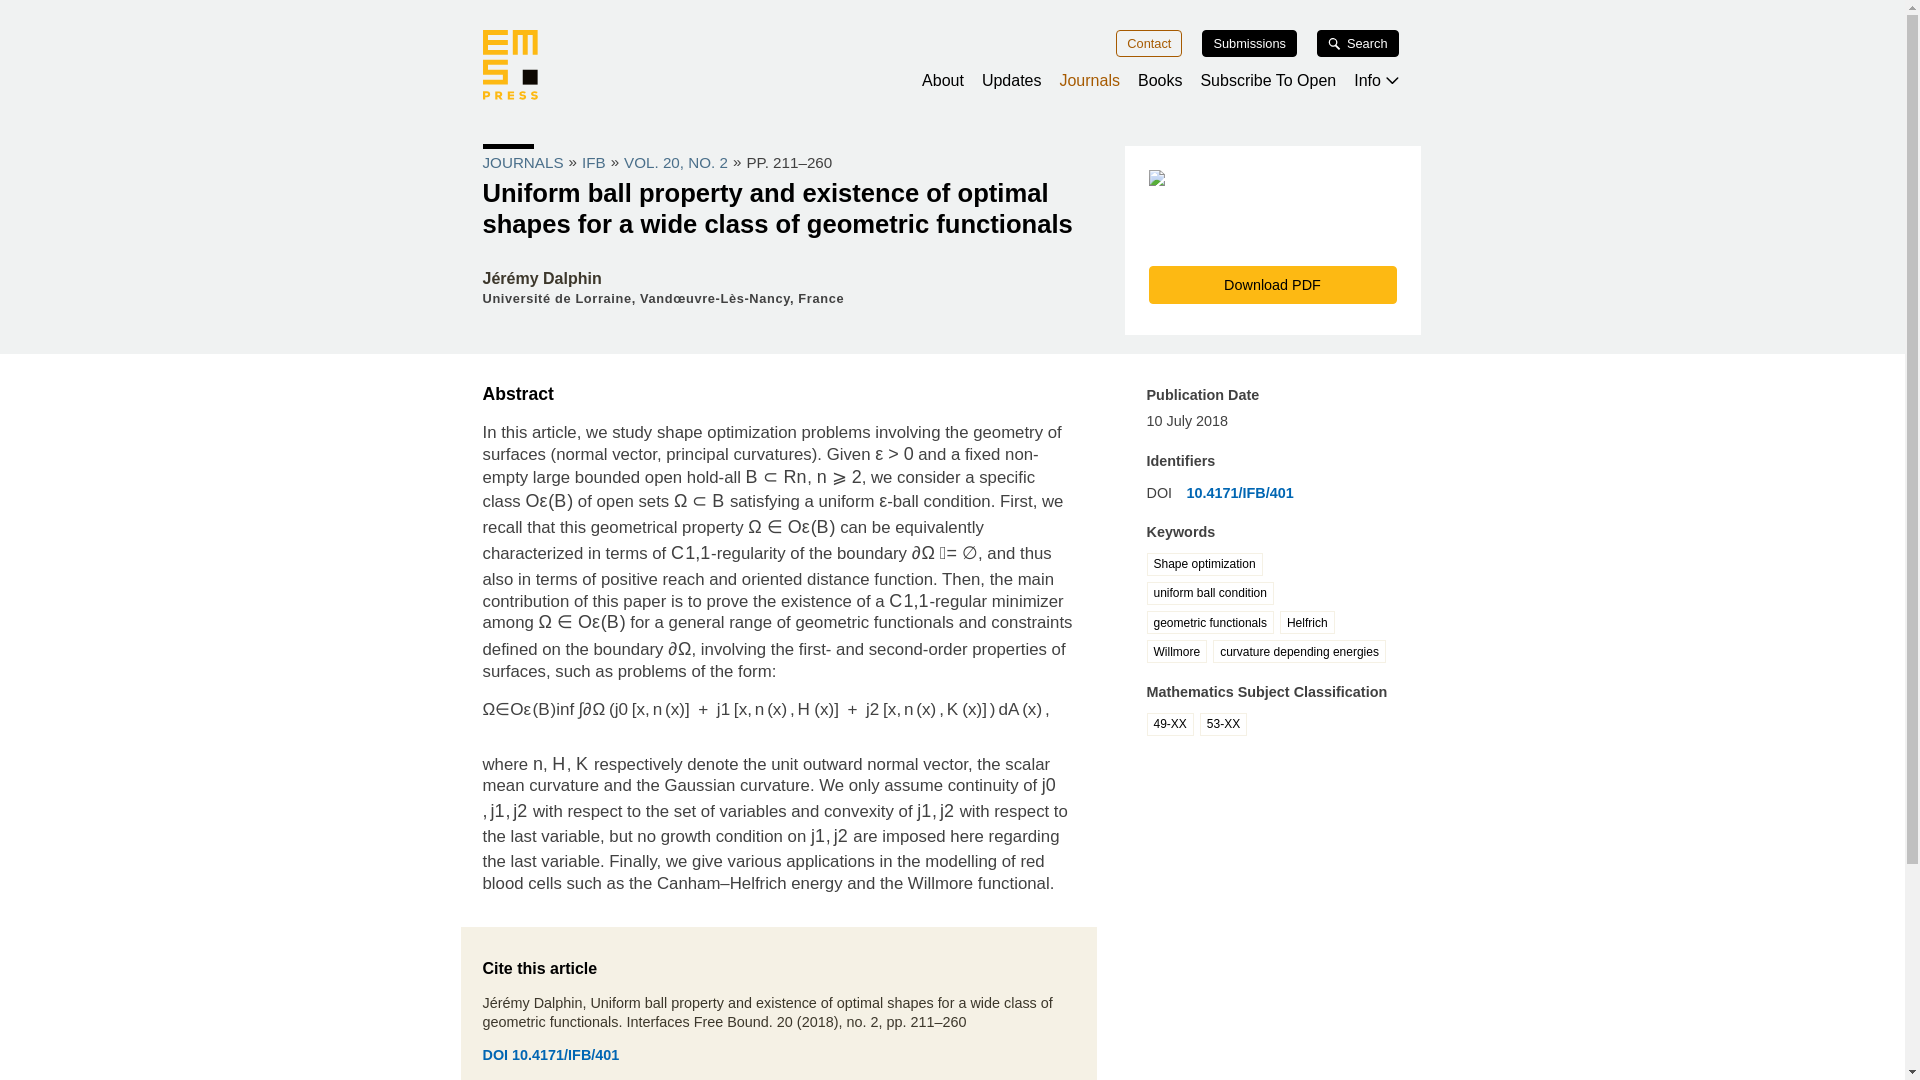 The height and width of the screenshot is (1080, 1920). I want to click on VOL. 20, NO. 2, so click(676, 162).